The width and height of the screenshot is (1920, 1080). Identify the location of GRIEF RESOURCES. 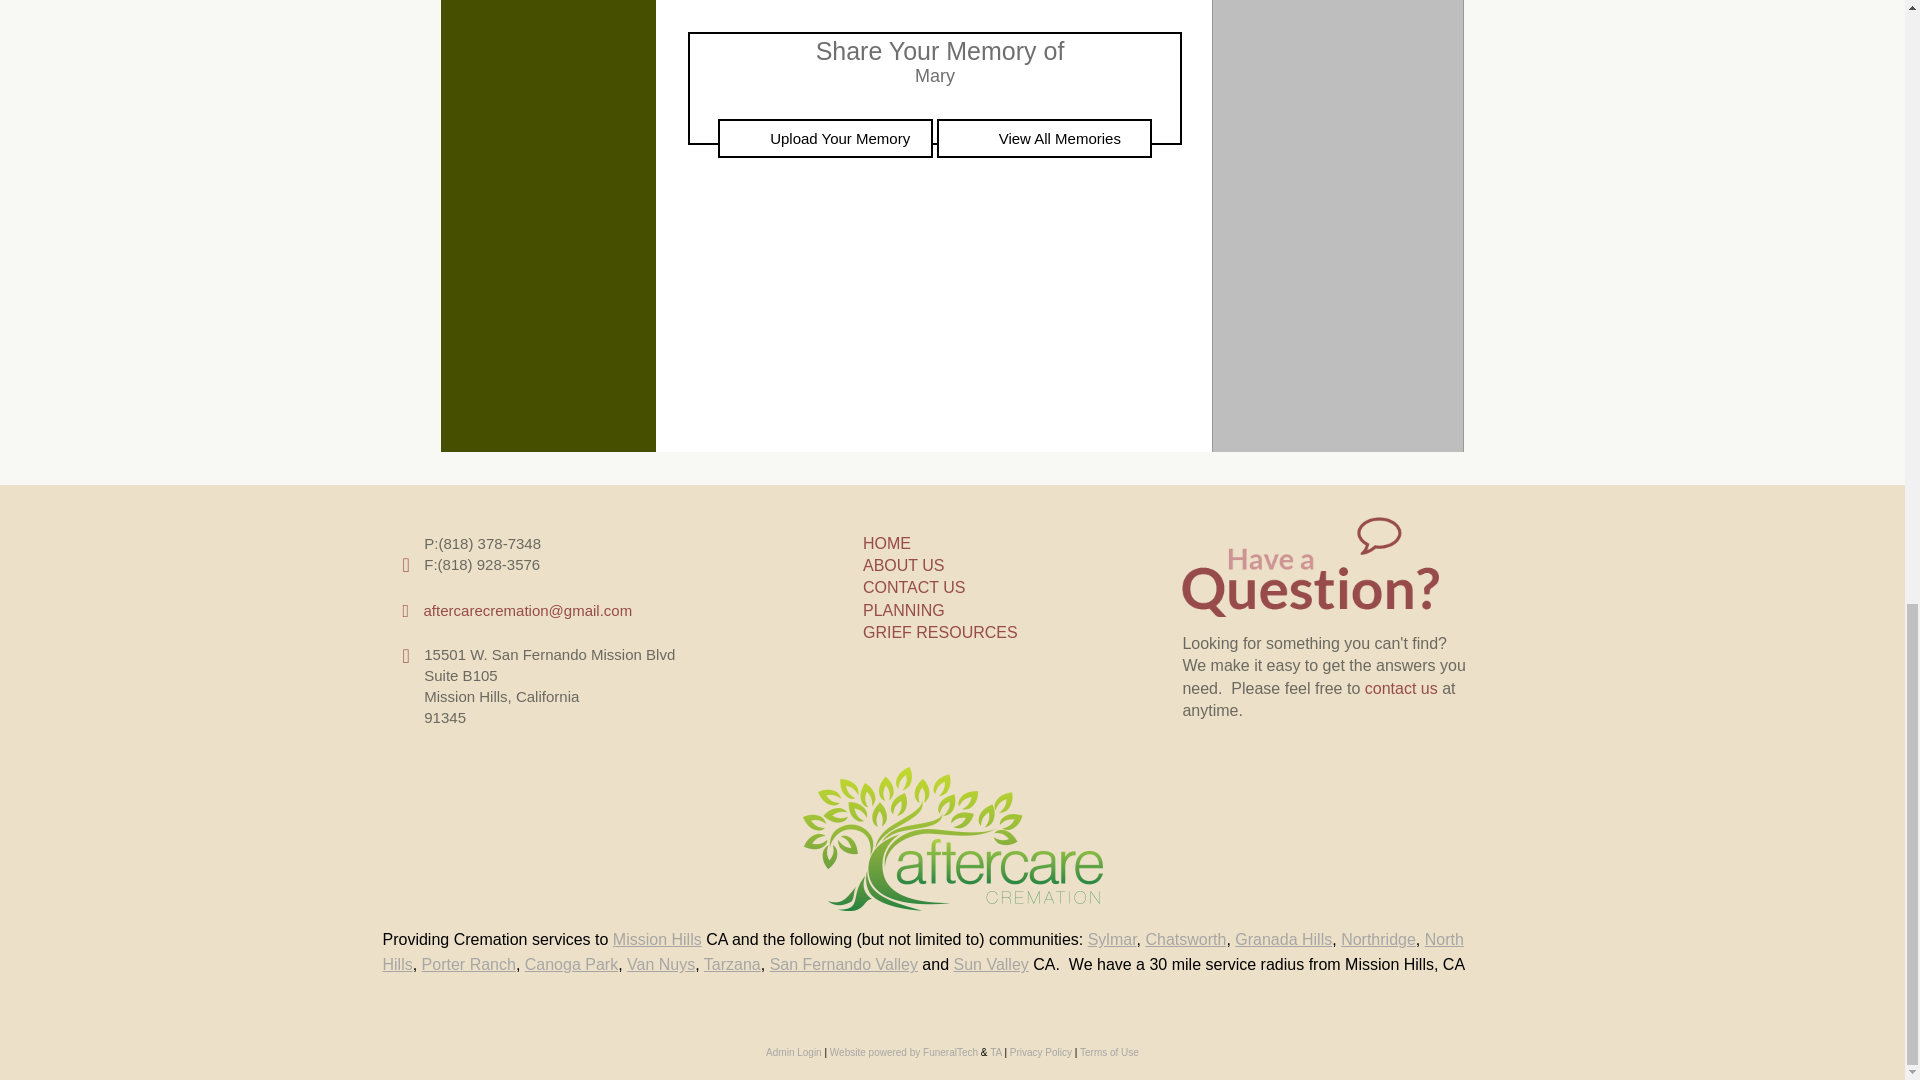
(940, 632).